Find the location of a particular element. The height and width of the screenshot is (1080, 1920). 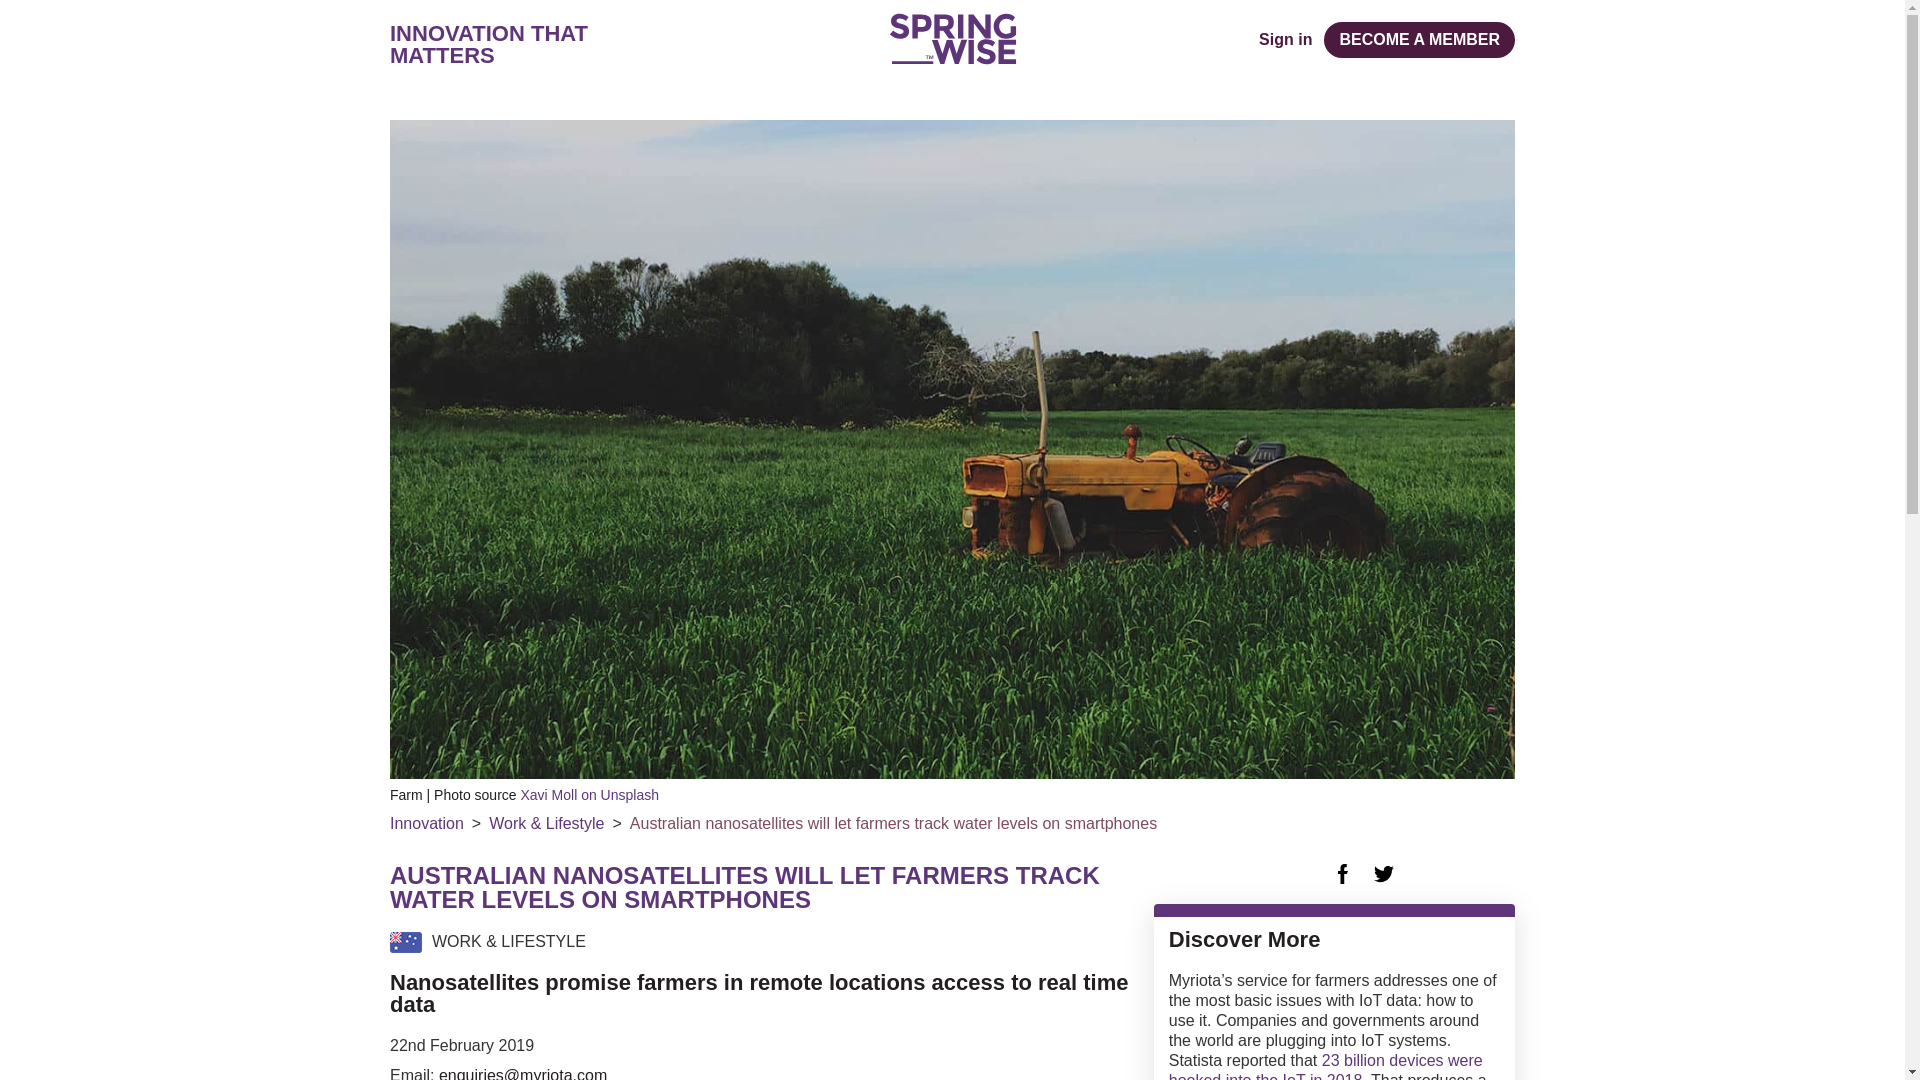

Innovation is located at coordinates (426, 824).